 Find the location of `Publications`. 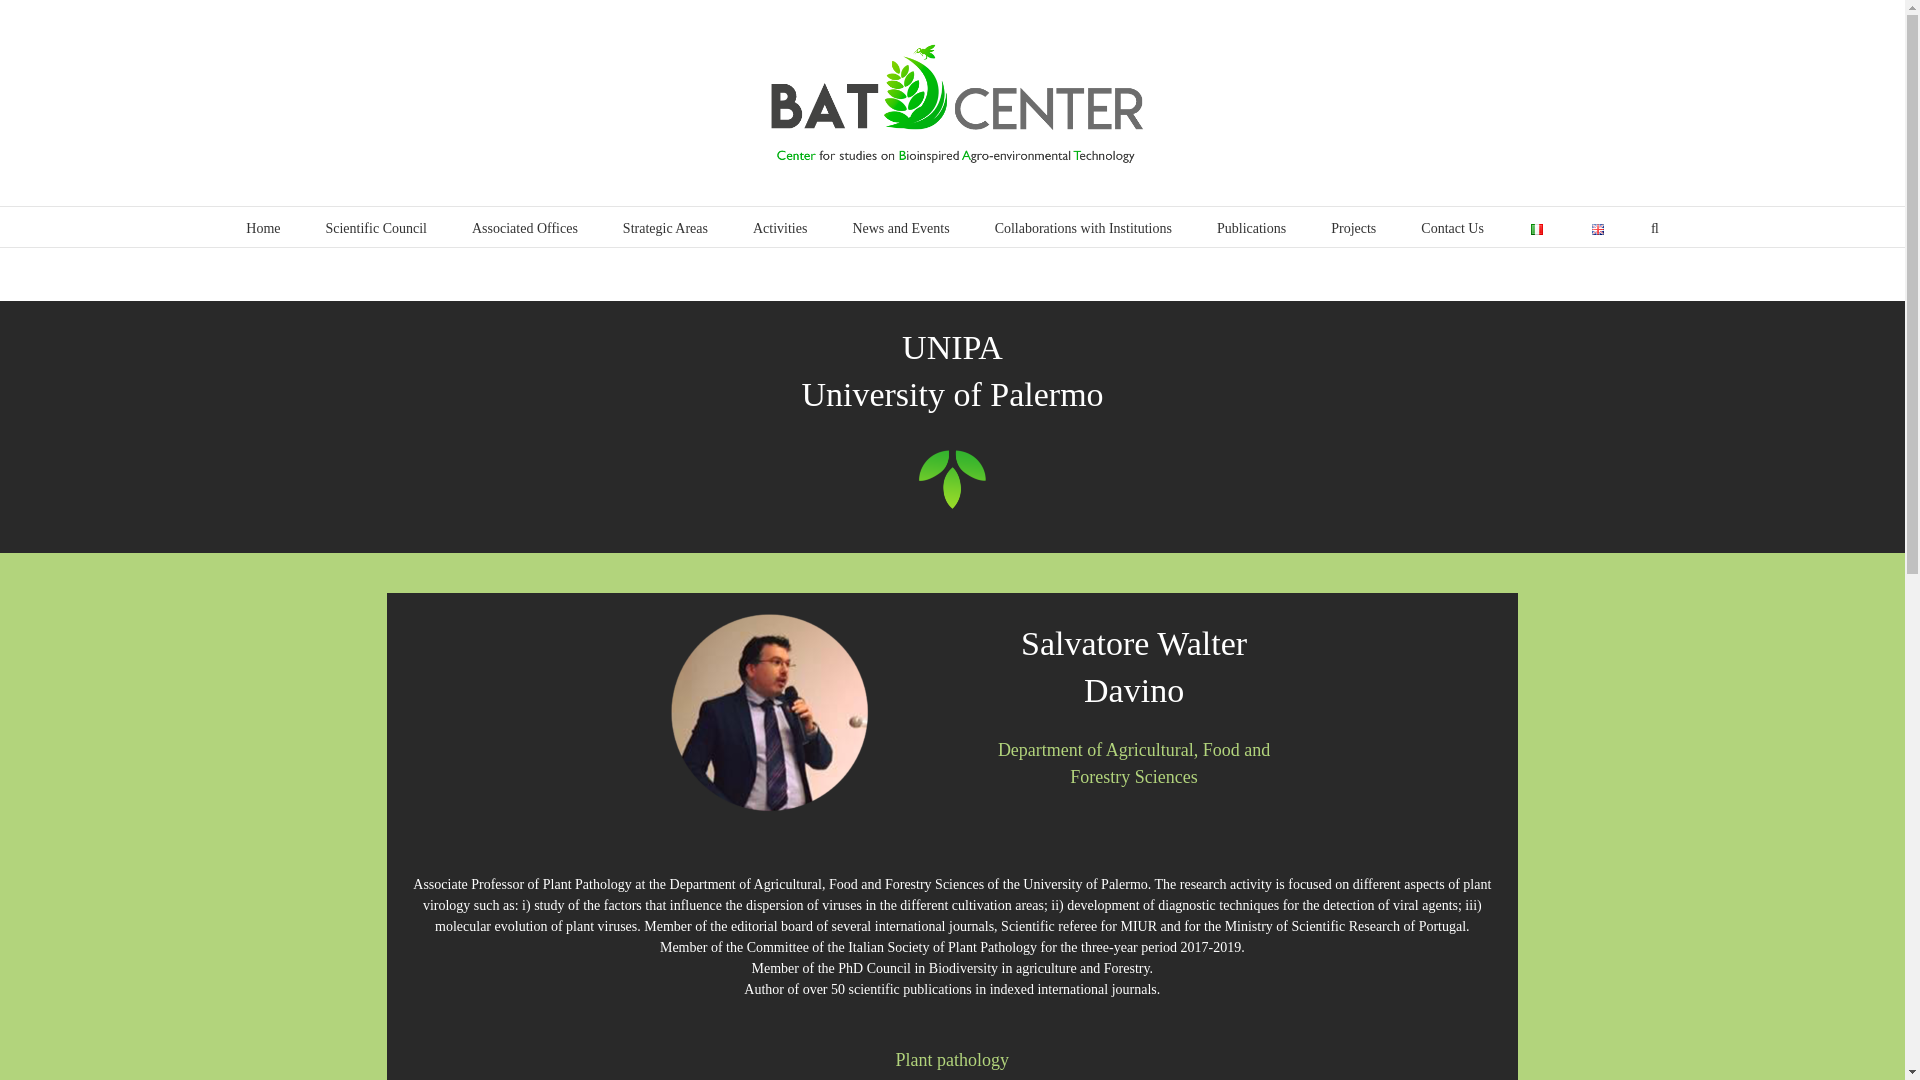

Publications is located at coordinates (1252, 227).